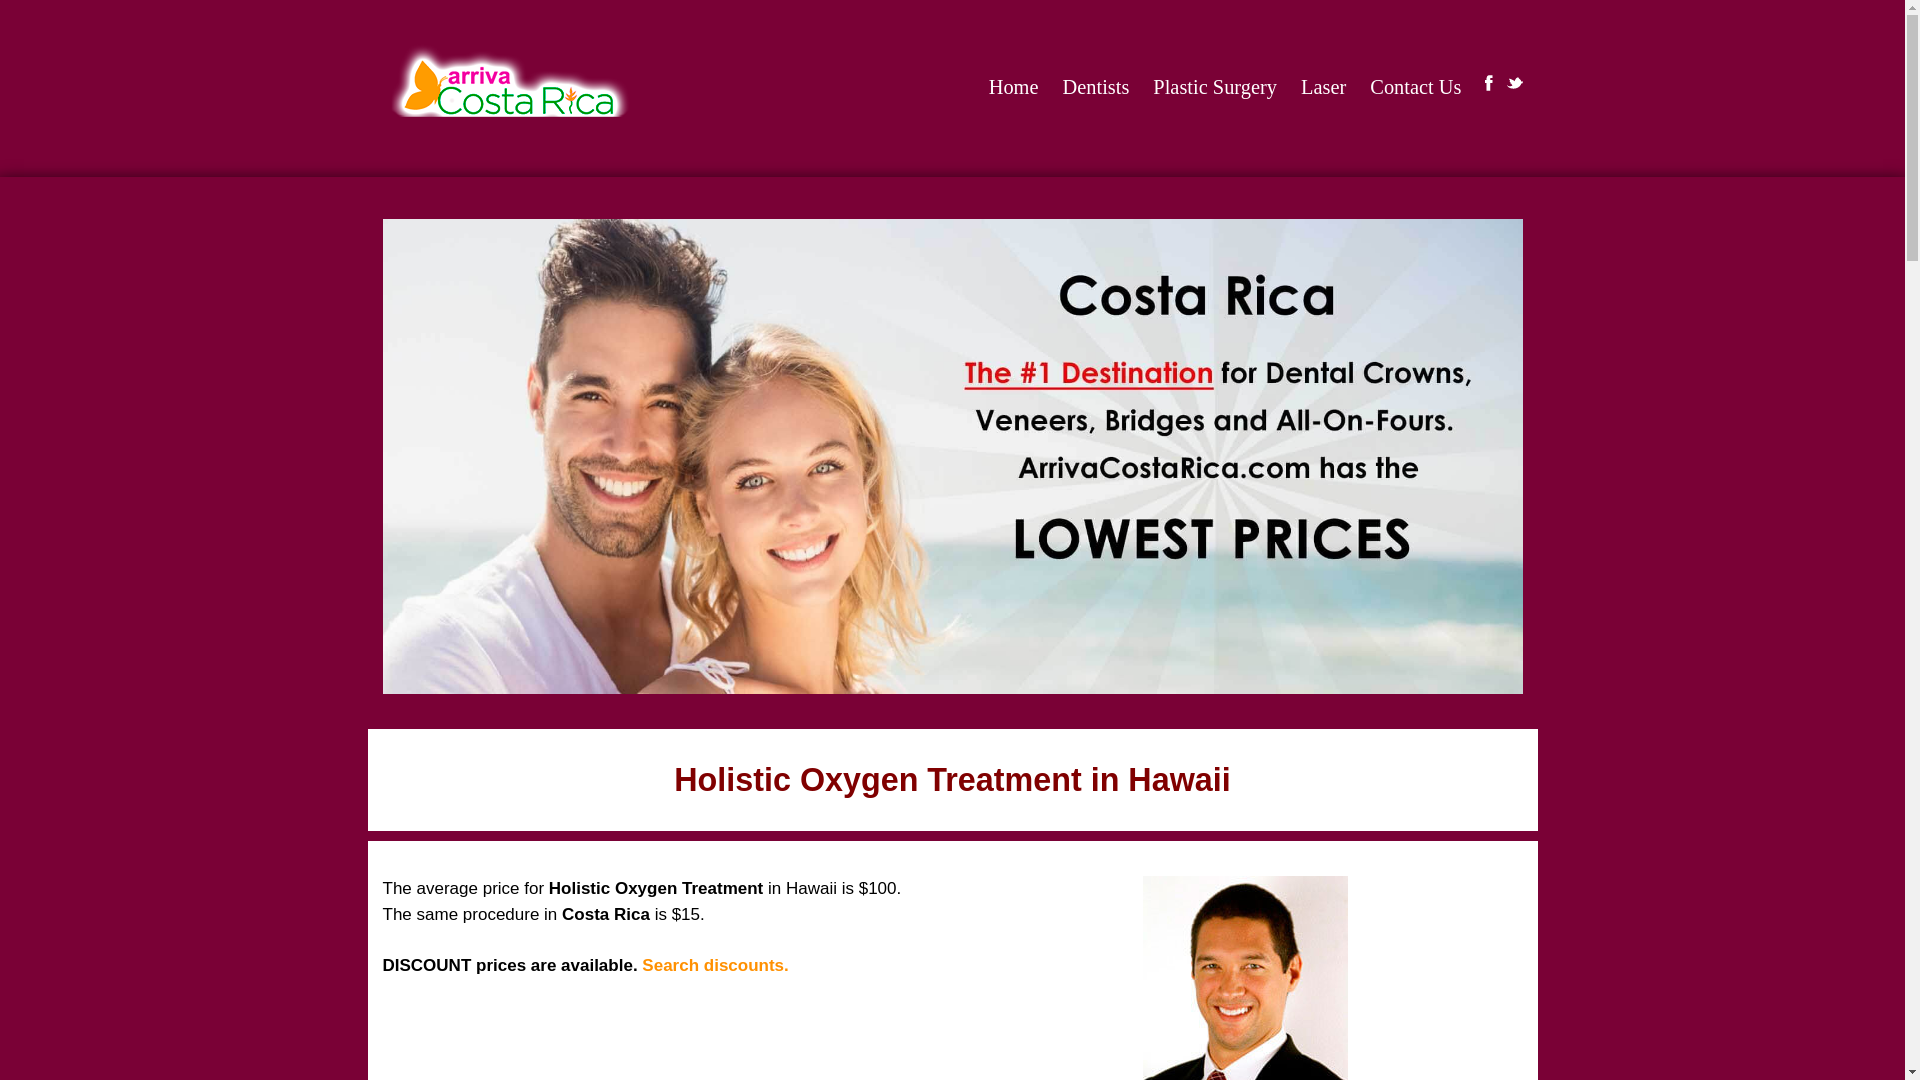 This screenshot has width=1920, height=1080. I want to click on dr-ignaciovargas, so click(1244, 978).